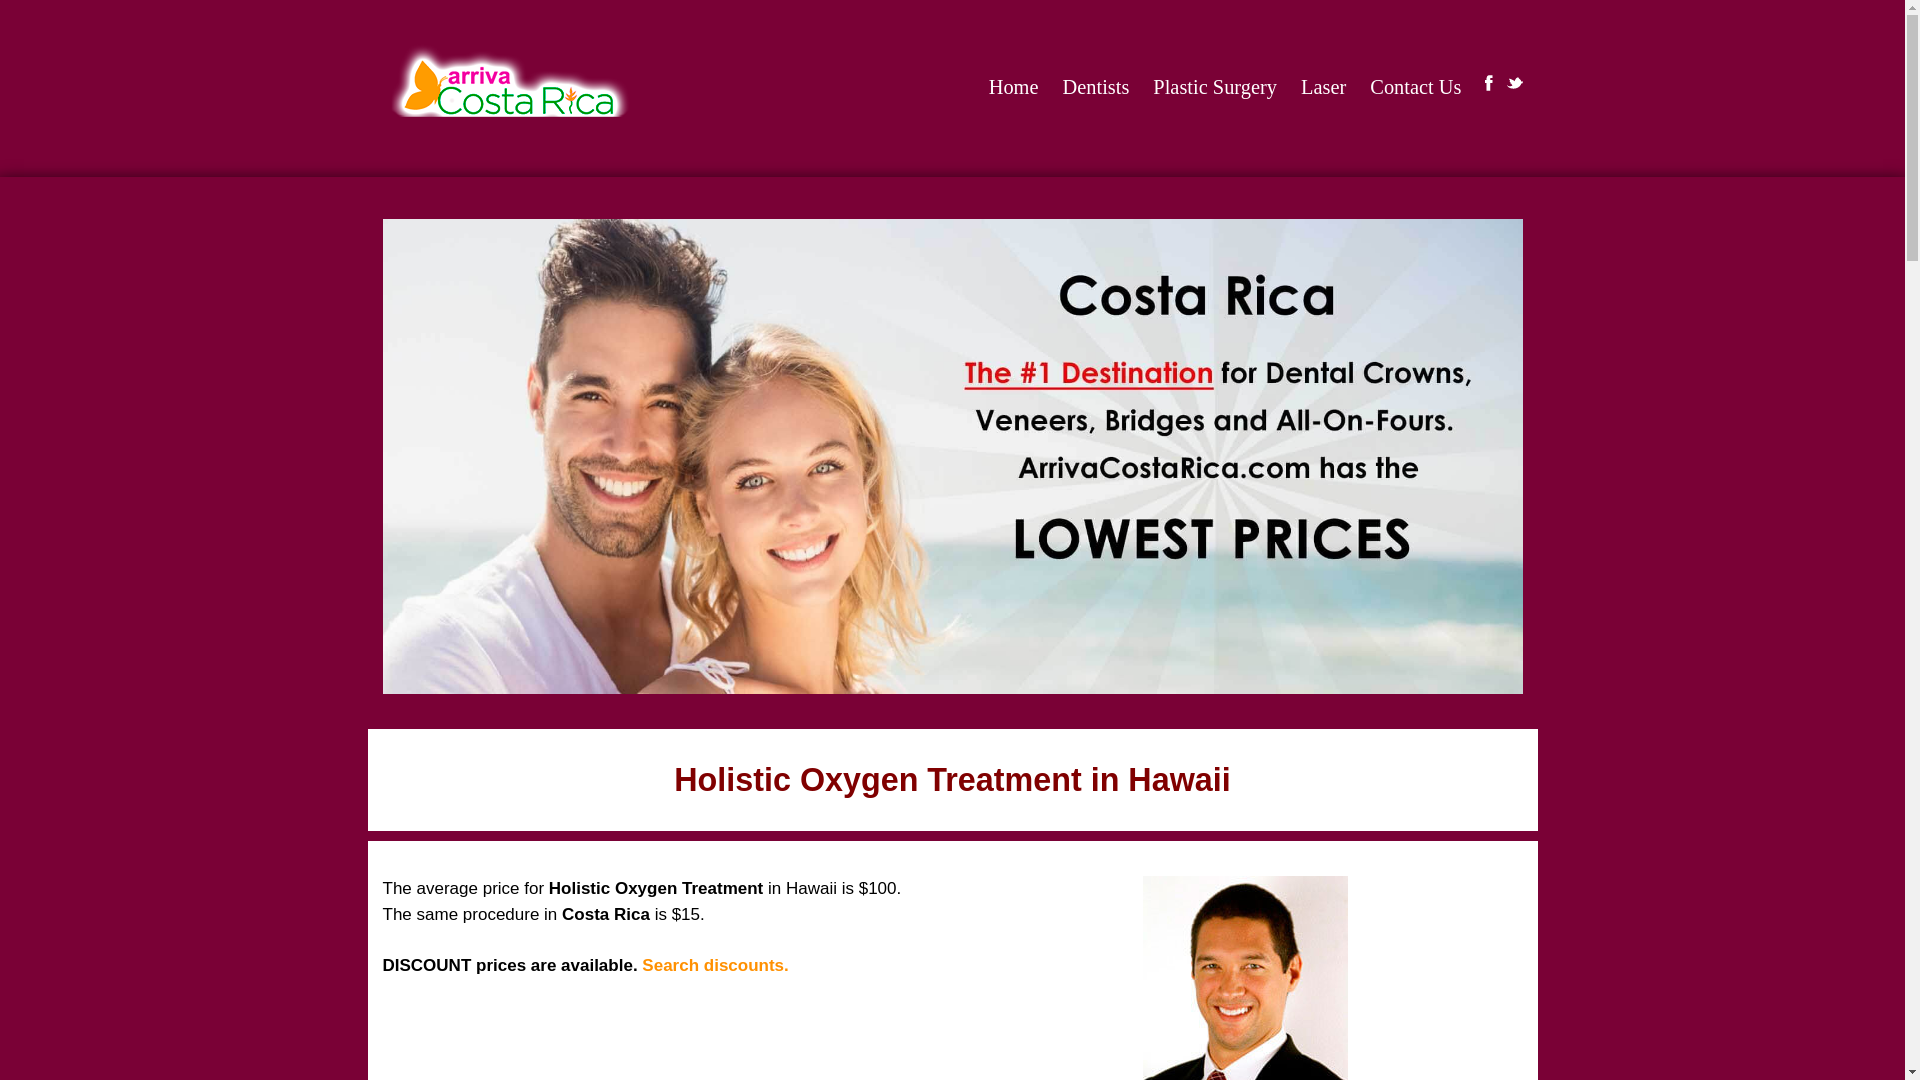 This screenshot has width=1920, height=1080. I want to click on dr-ignaciovargas, so click(1244, 978).